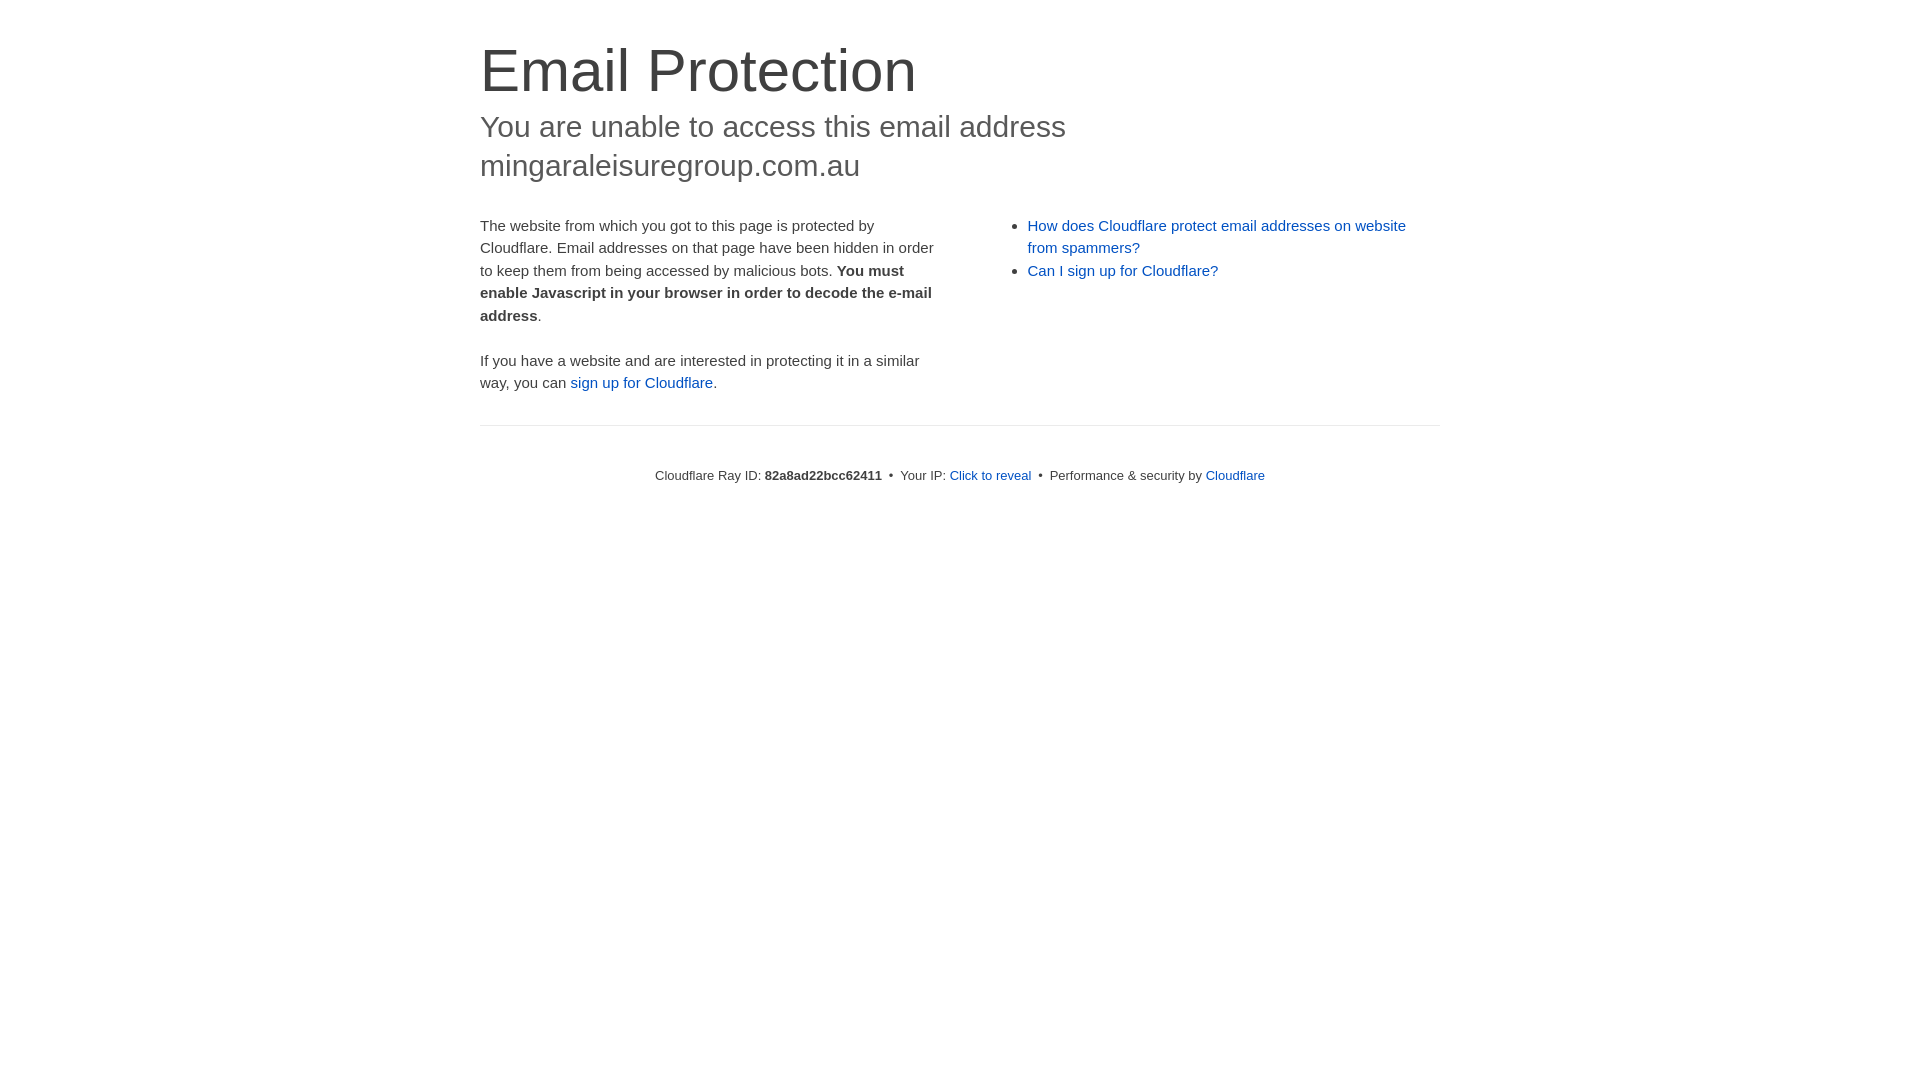 Image resolution: width=1920 pixels, height=1080 pixels. Describe the element at coordinates (991, 476) in the screenshot. I see `Click to reveal` at that location.